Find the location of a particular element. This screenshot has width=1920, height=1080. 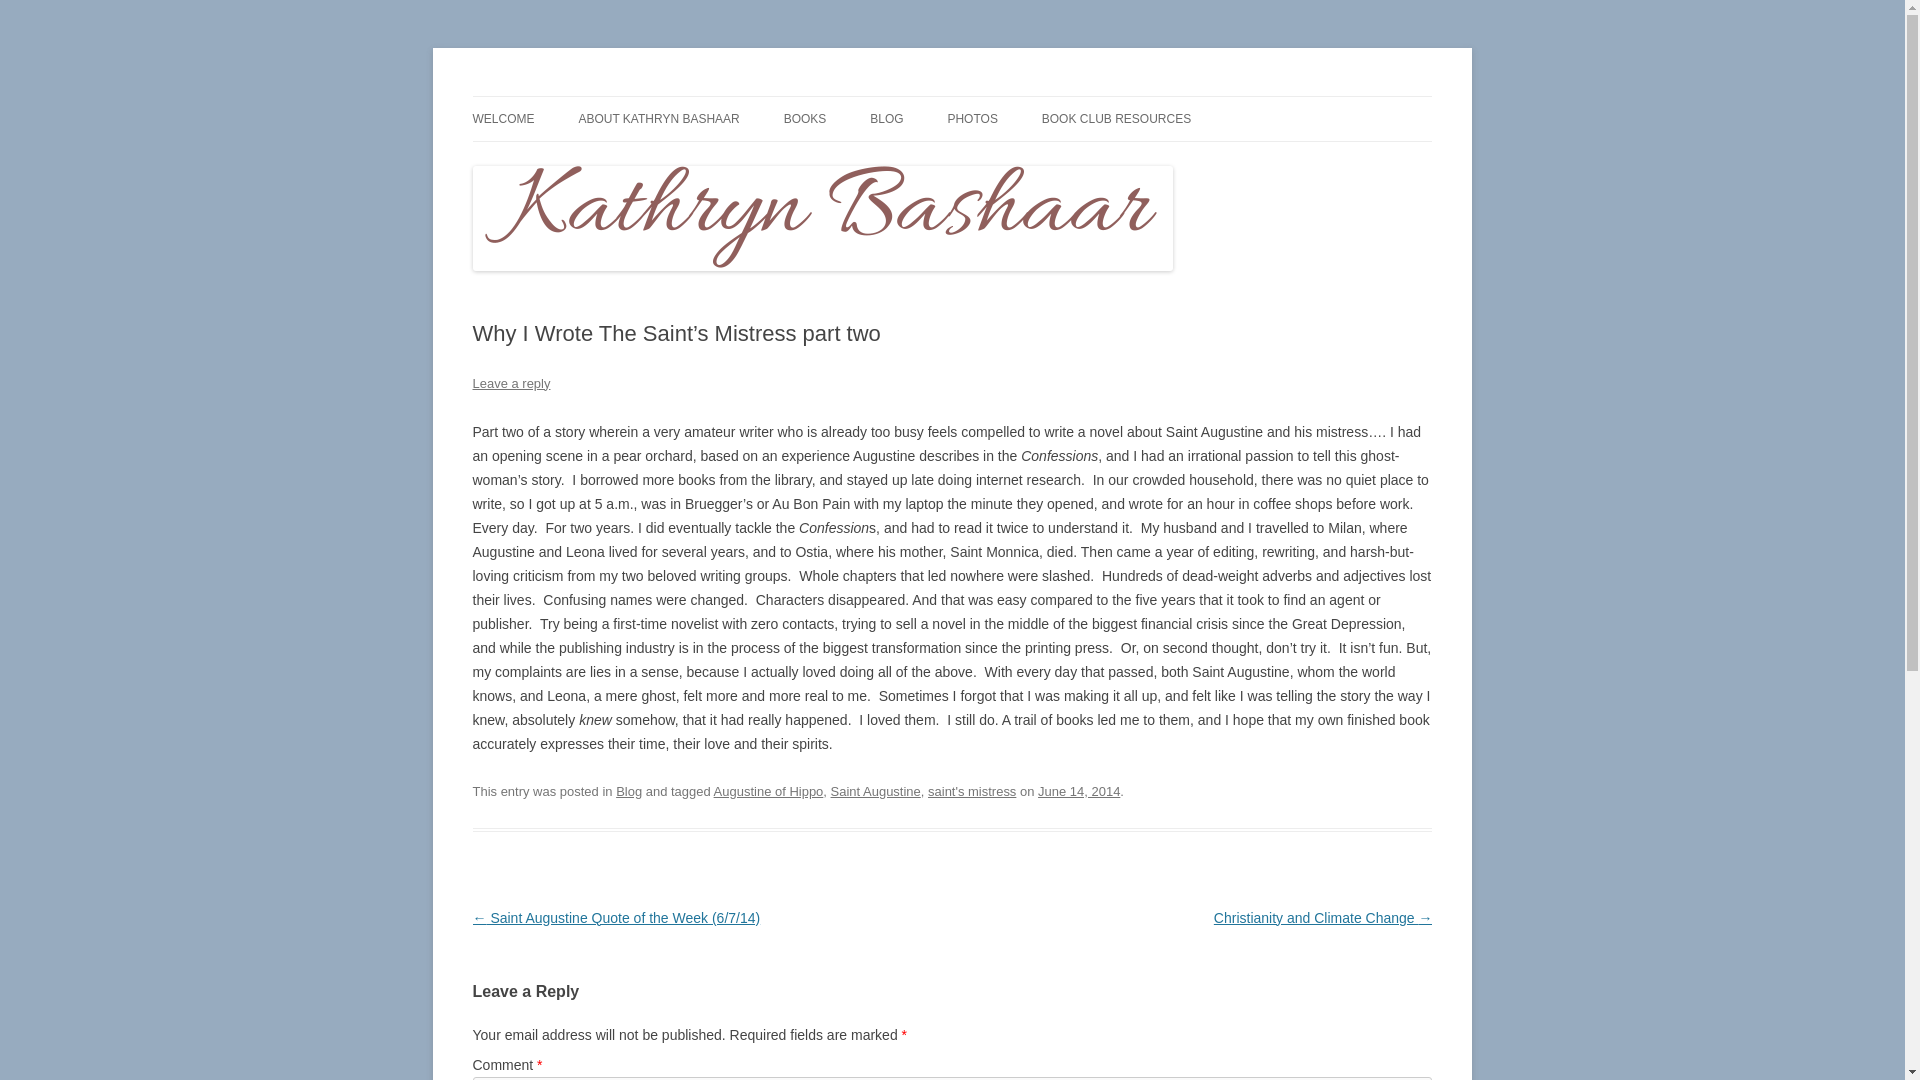

Leave a reply is located at coordinates (510, 382).